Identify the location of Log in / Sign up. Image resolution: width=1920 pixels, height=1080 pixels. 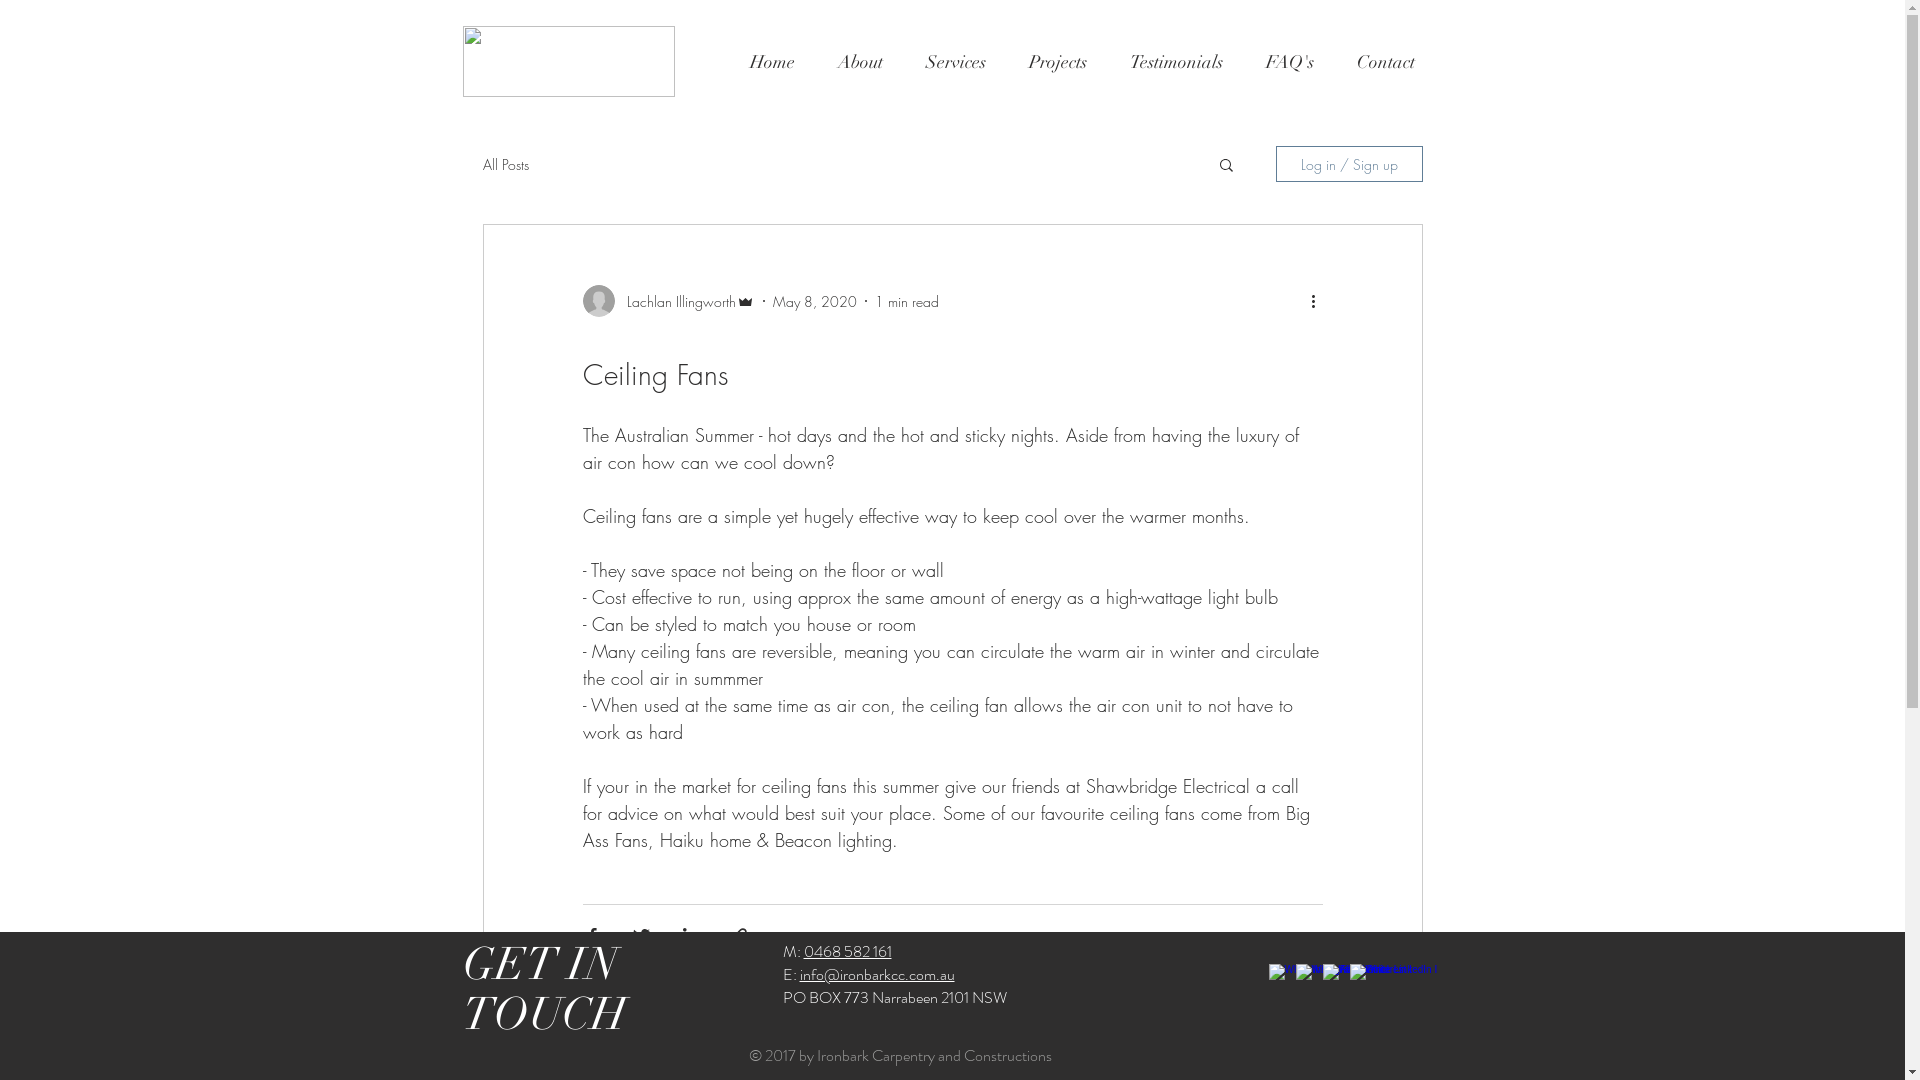
(1350, 164).